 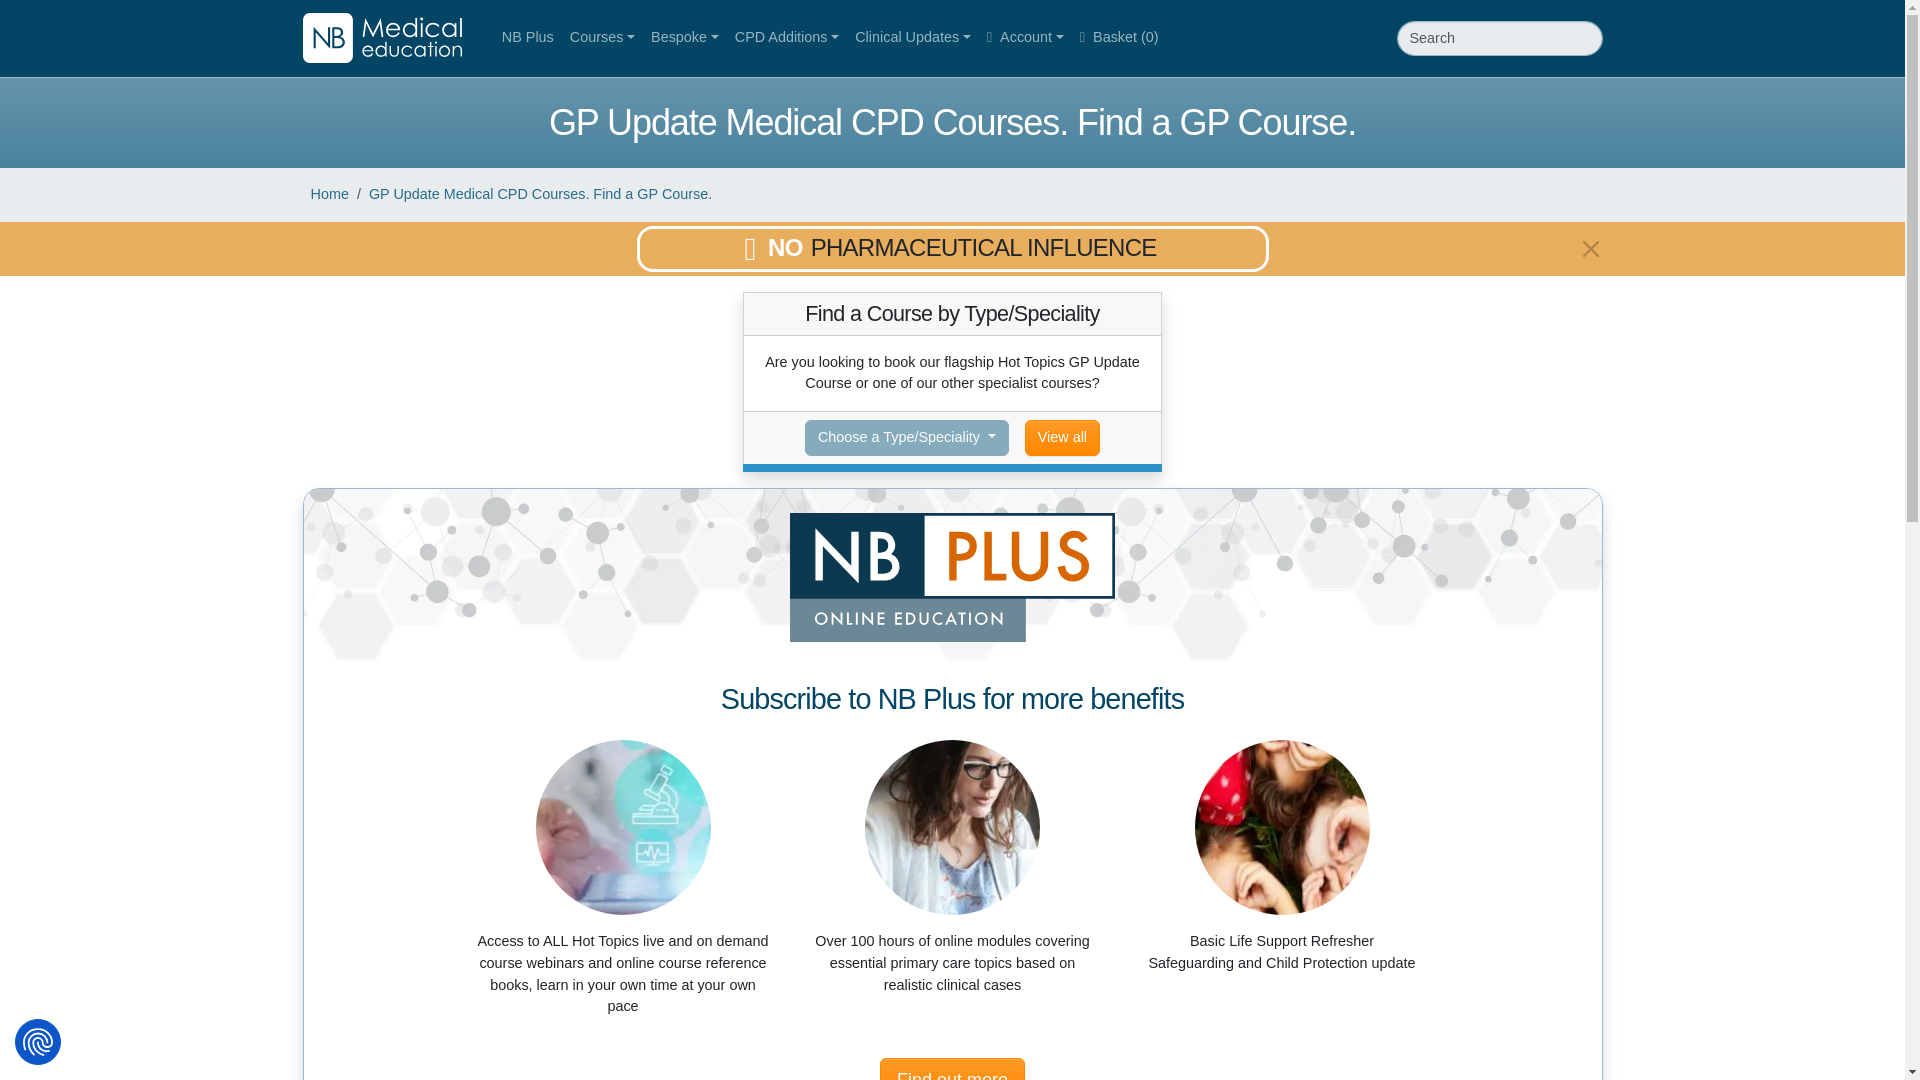 I want to click on Account, so click(x=1025, y=38).